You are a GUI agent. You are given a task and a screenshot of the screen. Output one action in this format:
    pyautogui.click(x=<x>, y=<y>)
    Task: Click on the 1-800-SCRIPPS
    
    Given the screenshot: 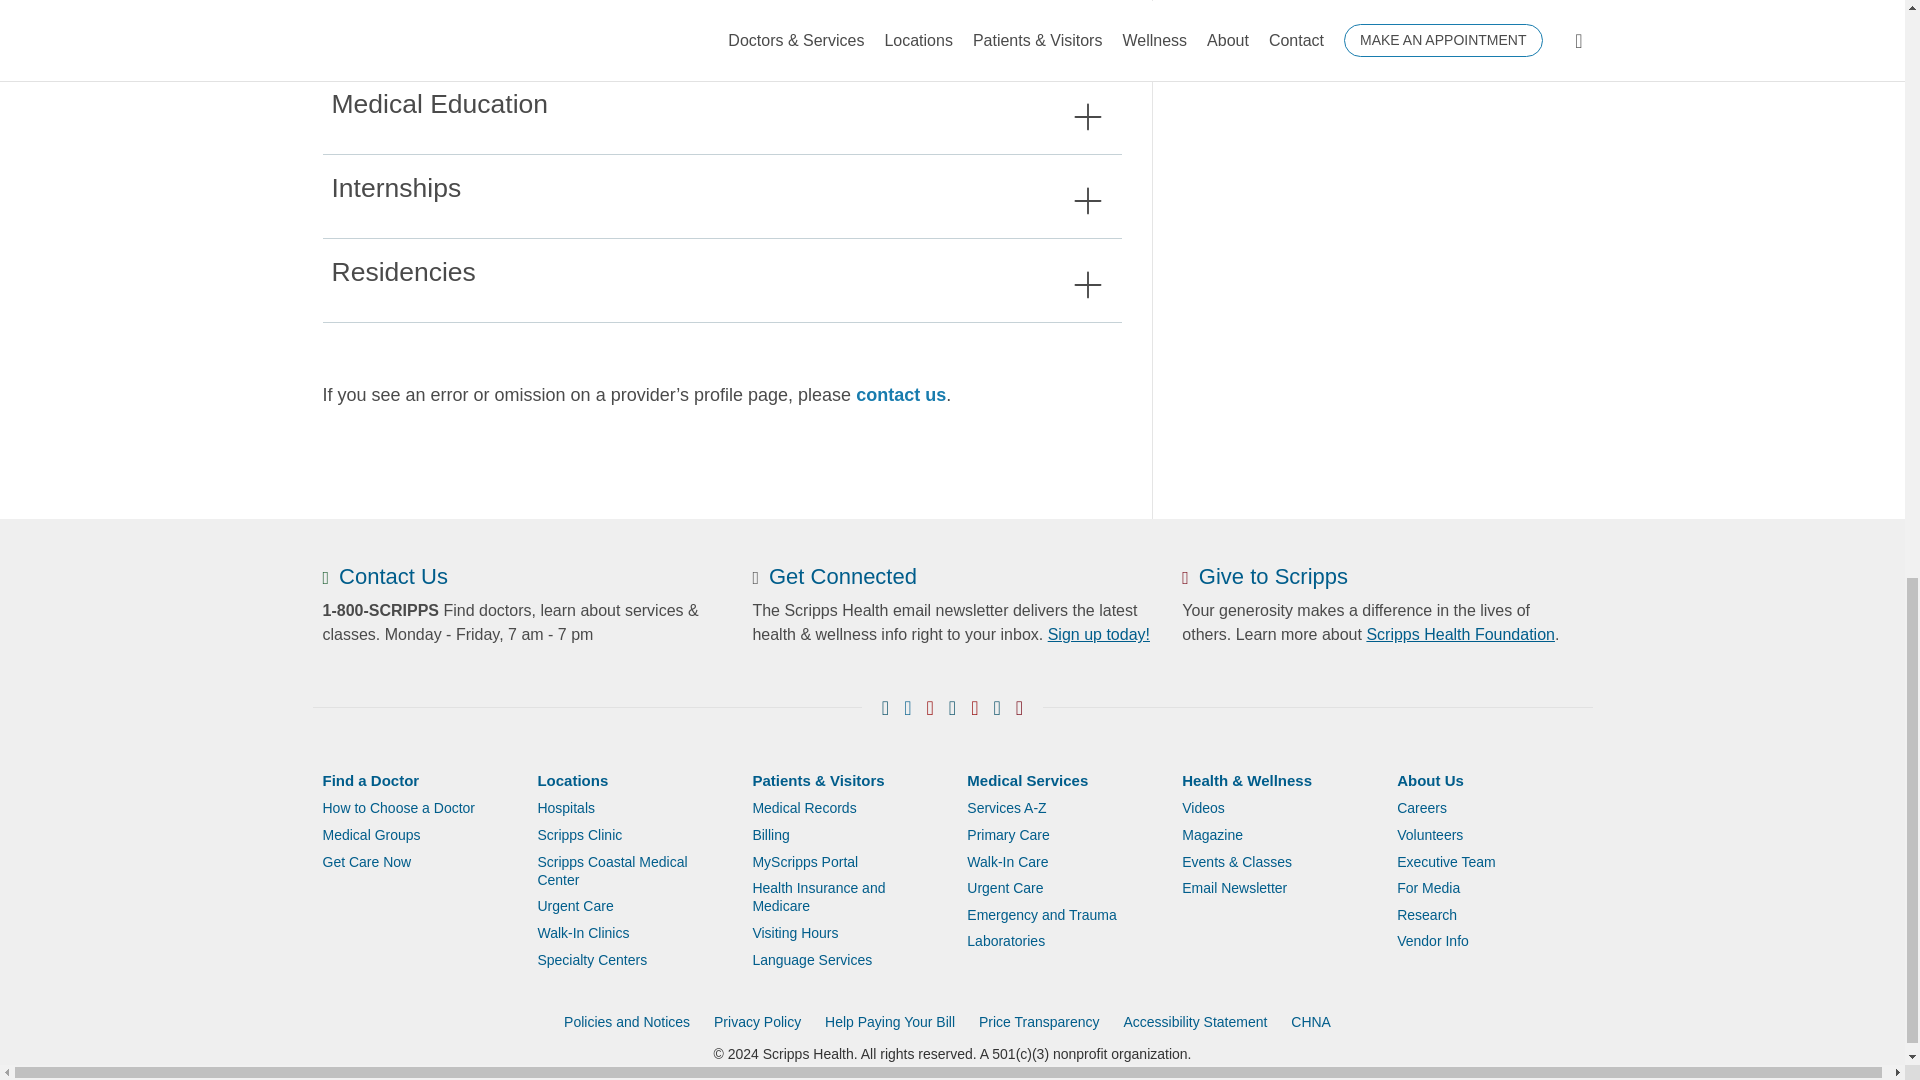 What is the action you would take?
    pyautogui.click(x=380, y=610)
    